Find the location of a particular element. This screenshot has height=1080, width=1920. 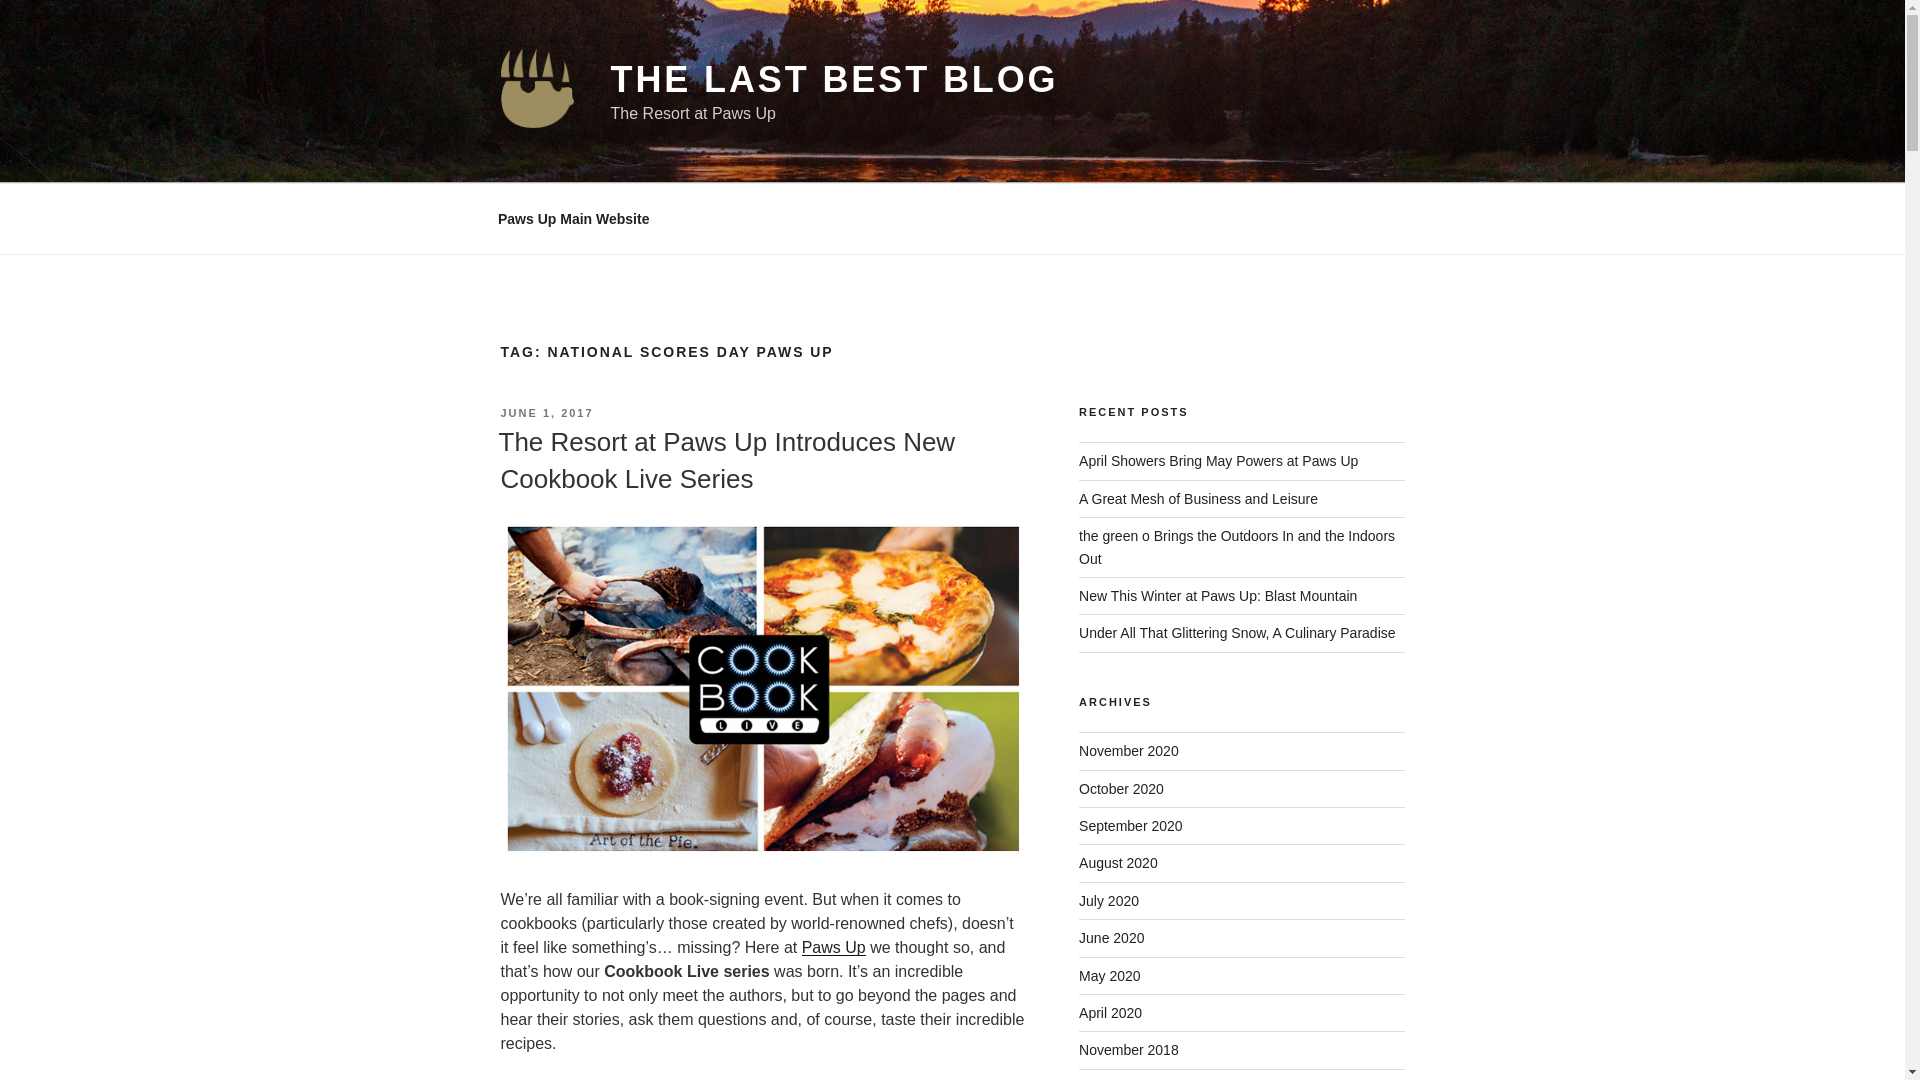

Under All That Glittering Snow, A Culinary Paradise is located at coordinates (1237, 633).